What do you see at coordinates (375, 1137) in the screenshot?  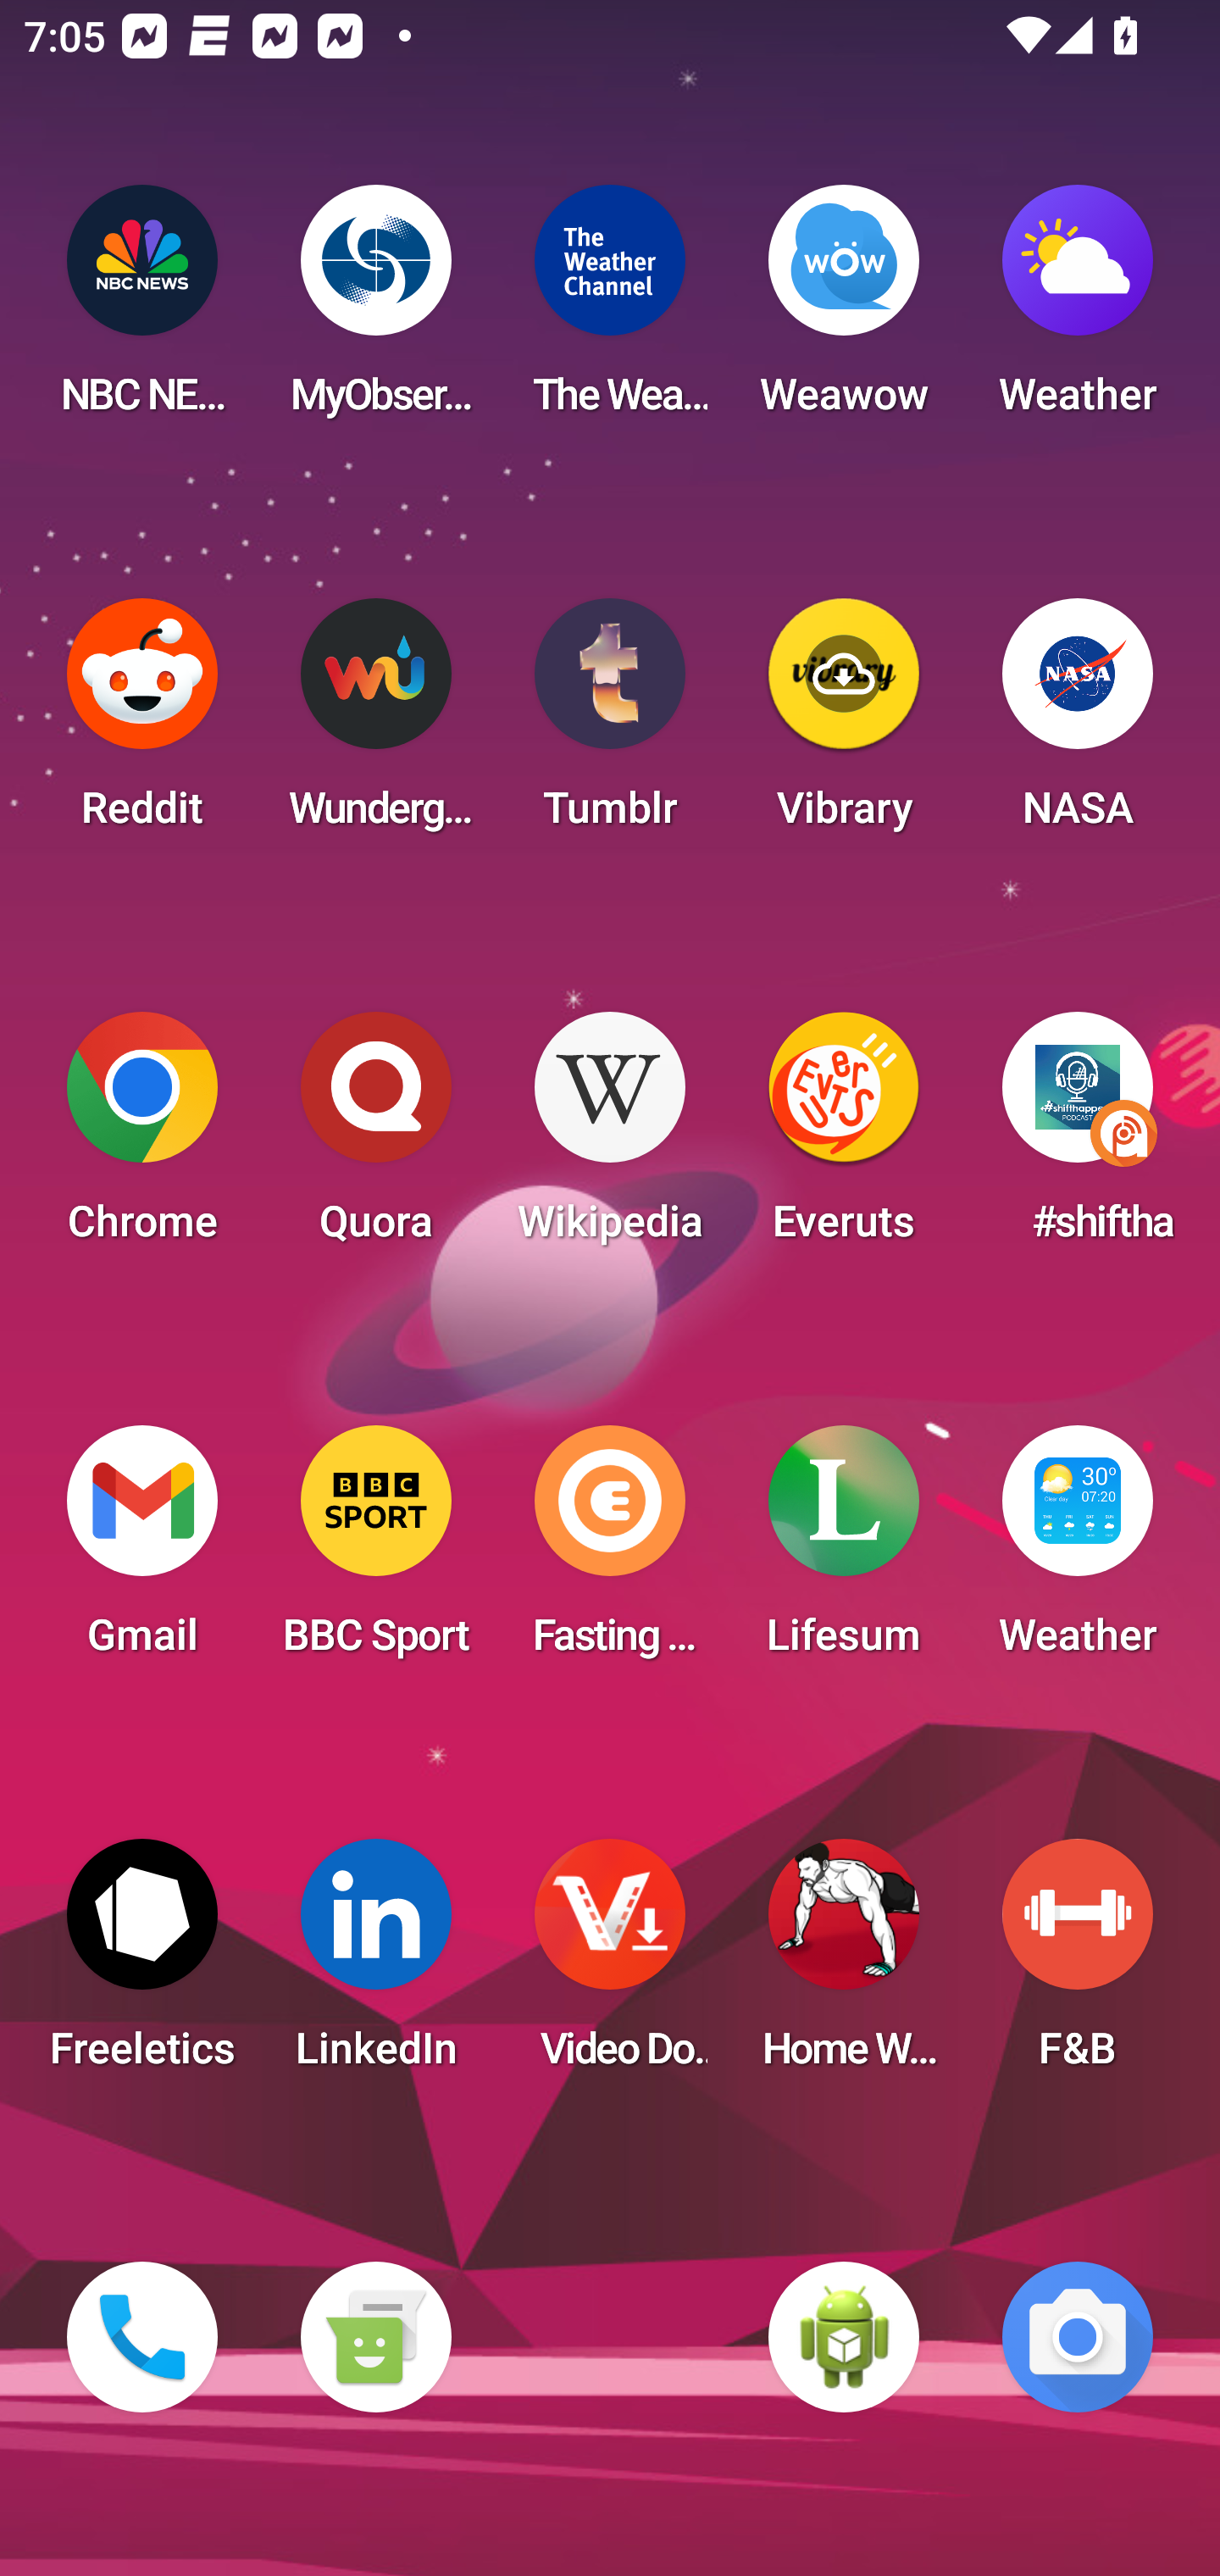 I see `Quora` at bounding box center [375, 1137].